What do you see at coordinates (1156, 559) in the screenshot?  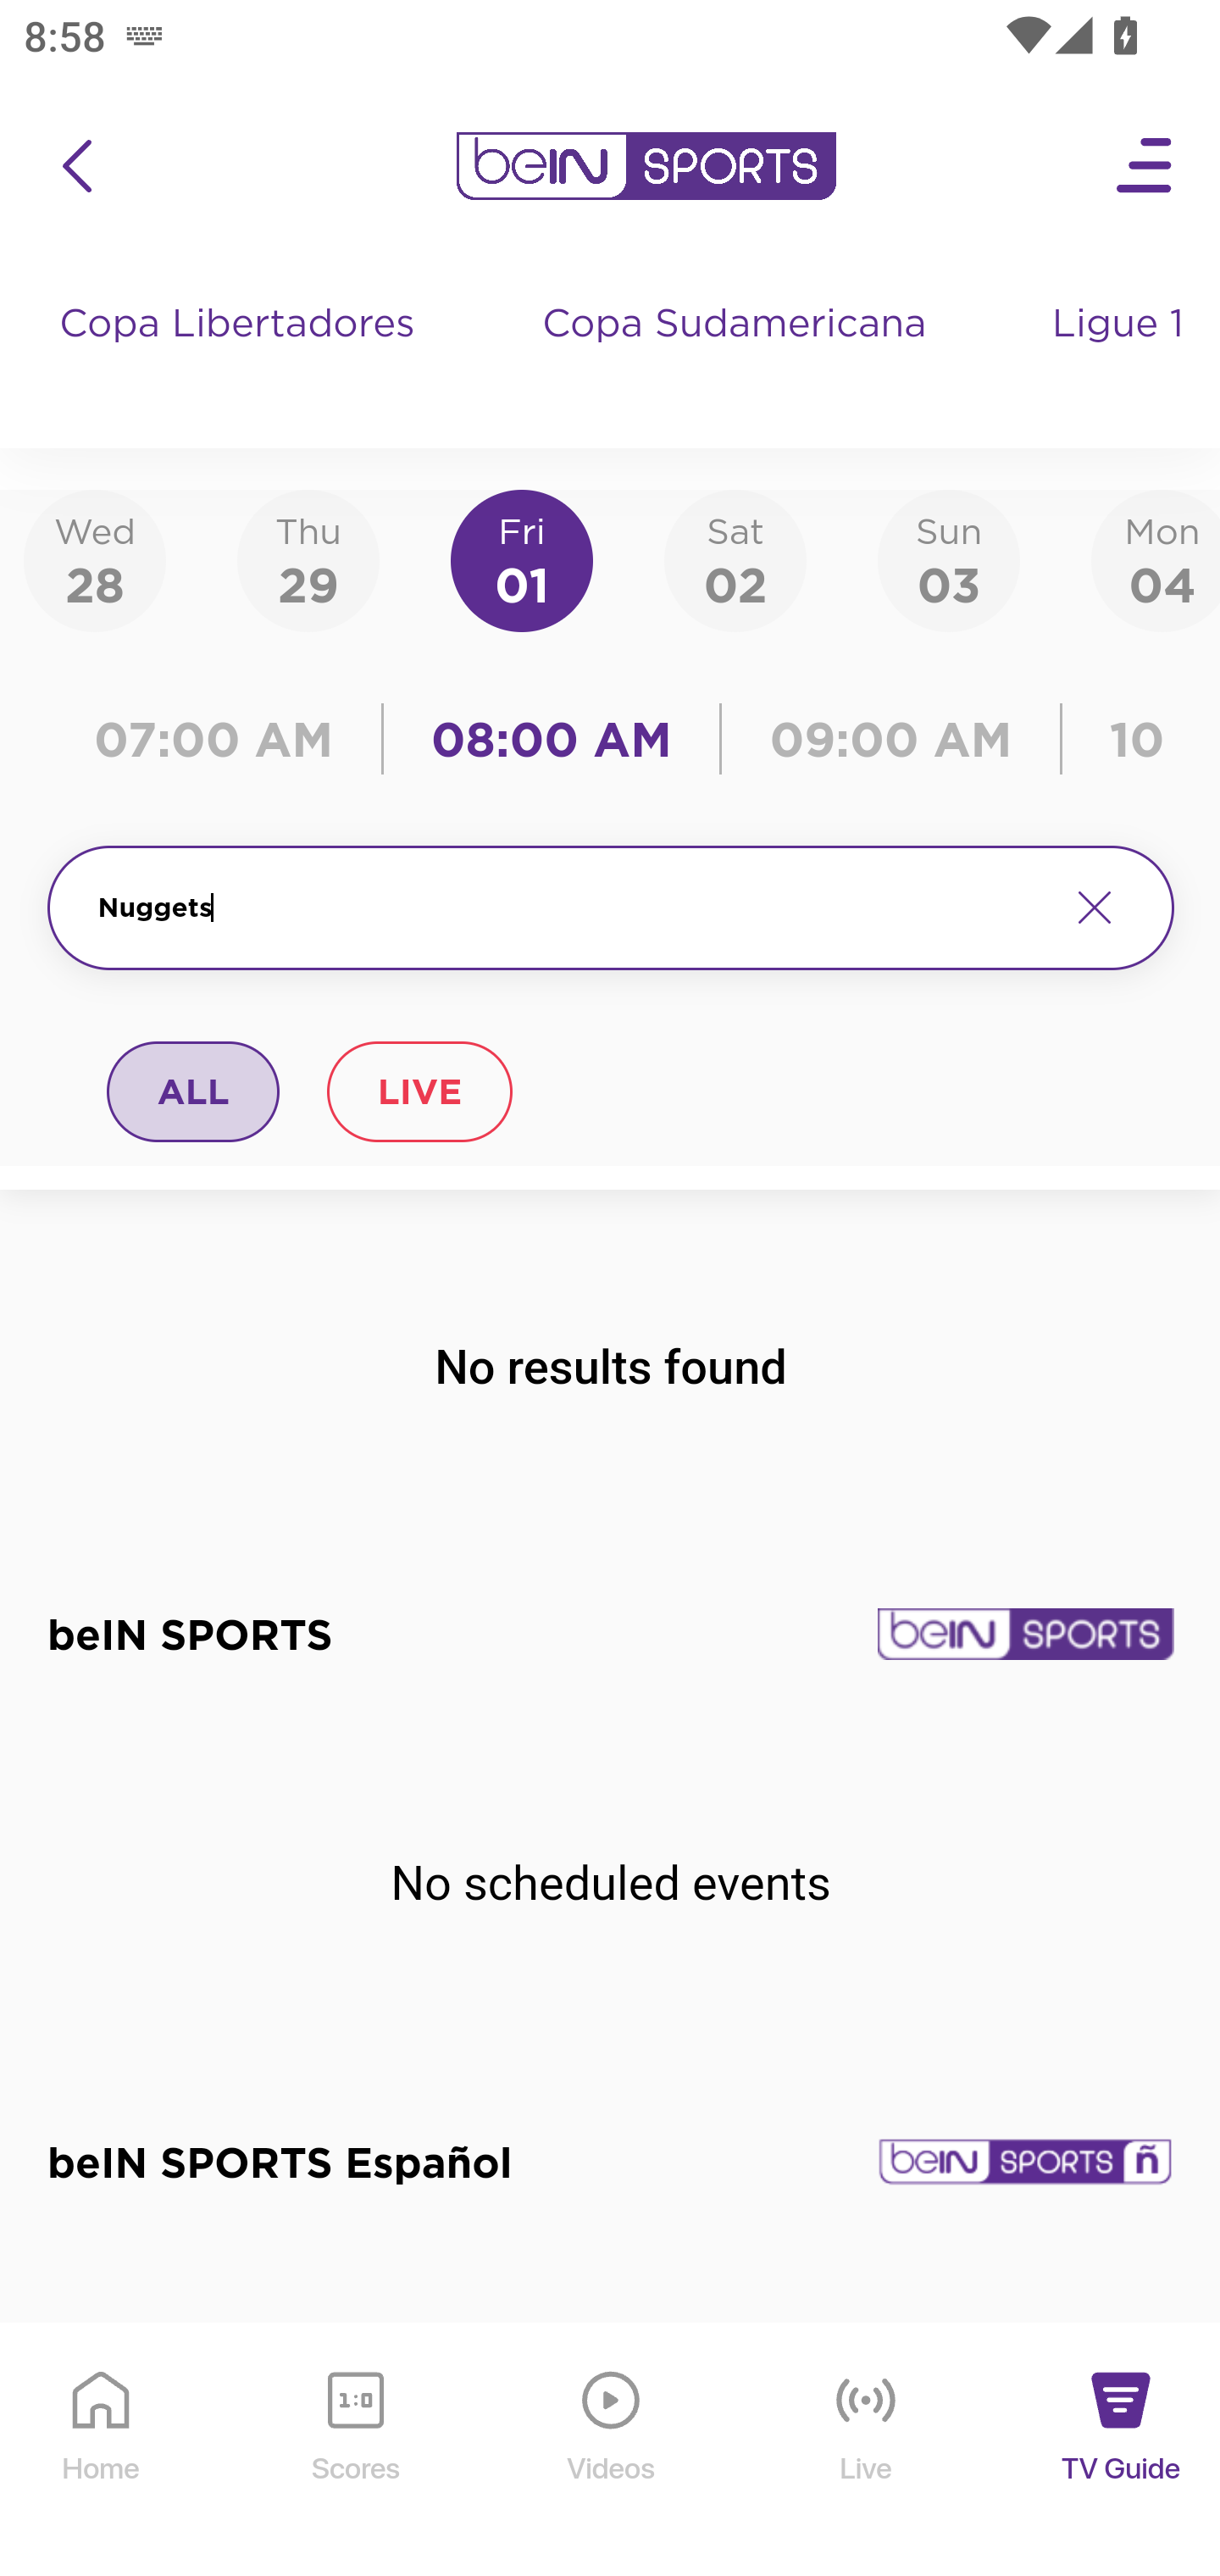 I see `Mon04` at bounding box center [1156, 559].